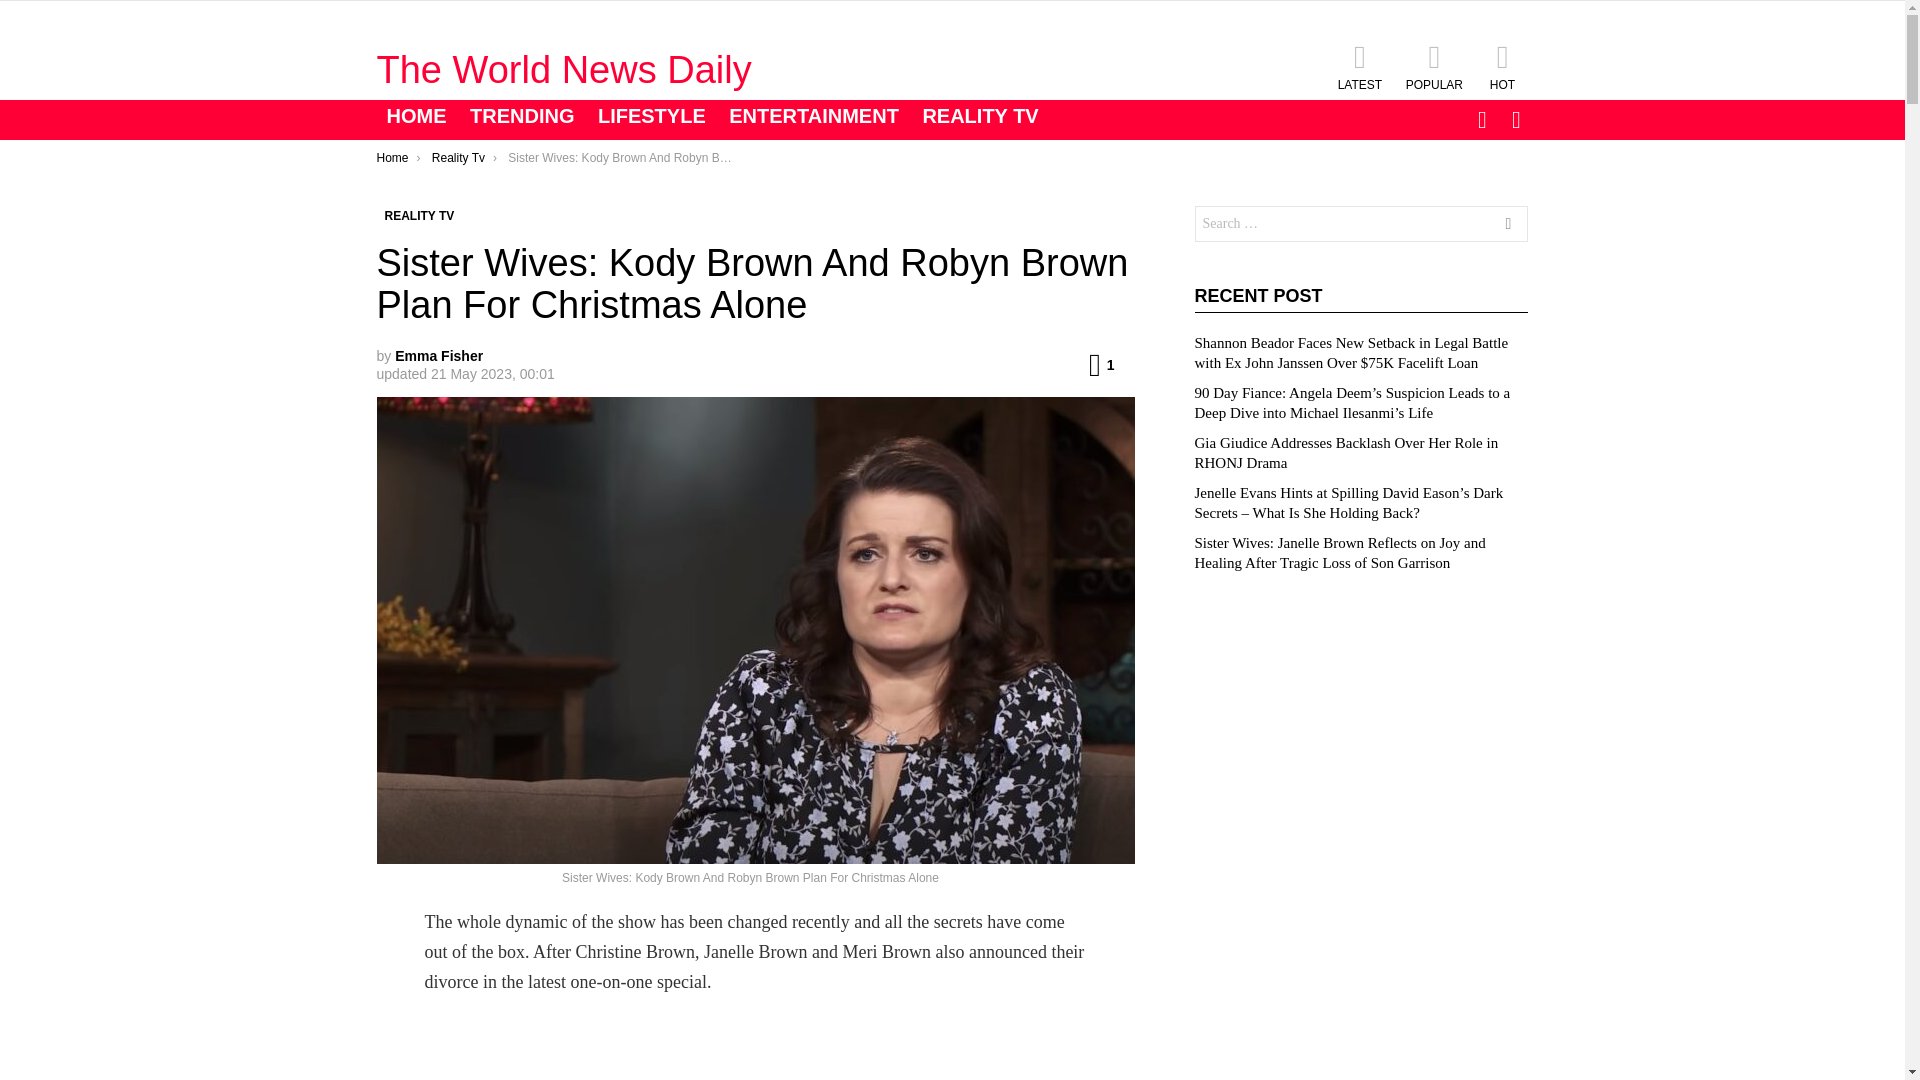 Image resolution: width=1920 pixels, height=1080 pixels. I want to click on LATEST, so click(1360, 66).